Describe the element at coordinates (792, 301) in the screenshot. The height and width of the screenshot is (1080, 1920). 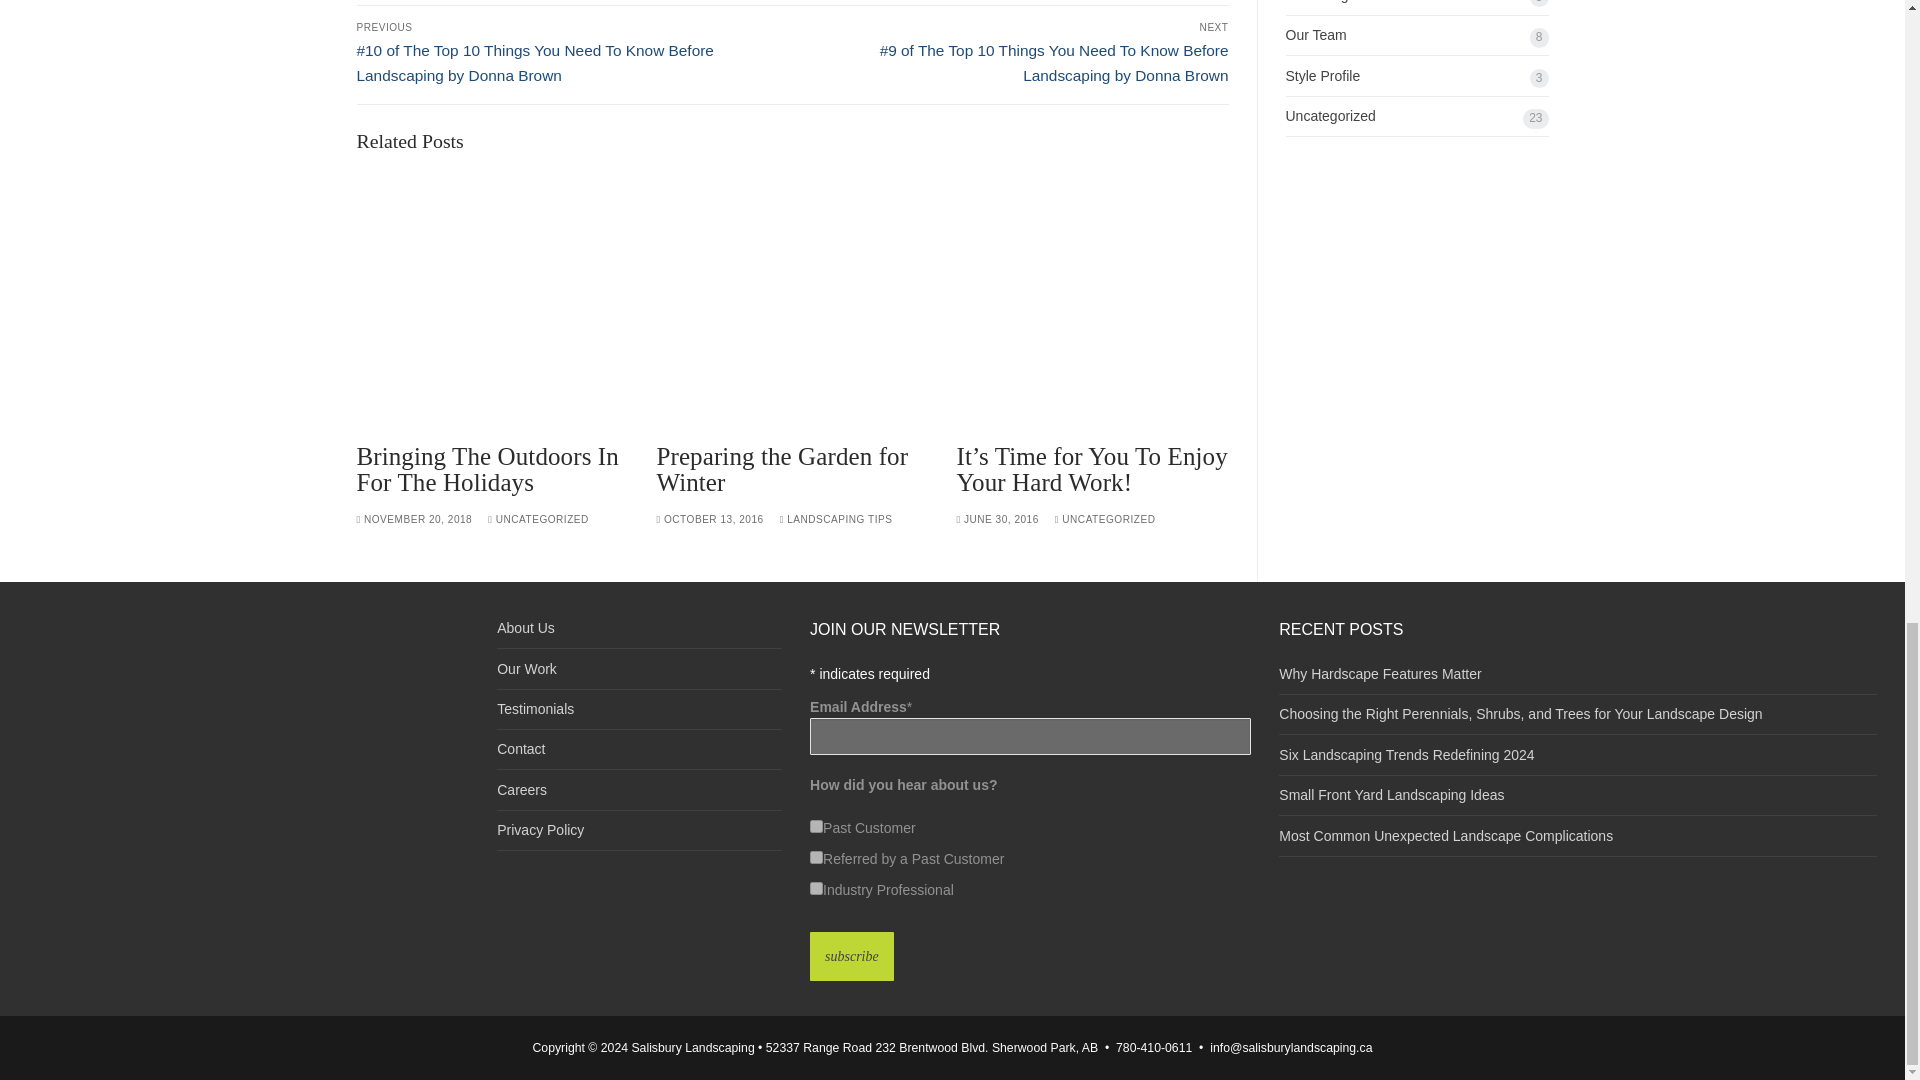
I see `Preparing the Garden for Winter` at that location.